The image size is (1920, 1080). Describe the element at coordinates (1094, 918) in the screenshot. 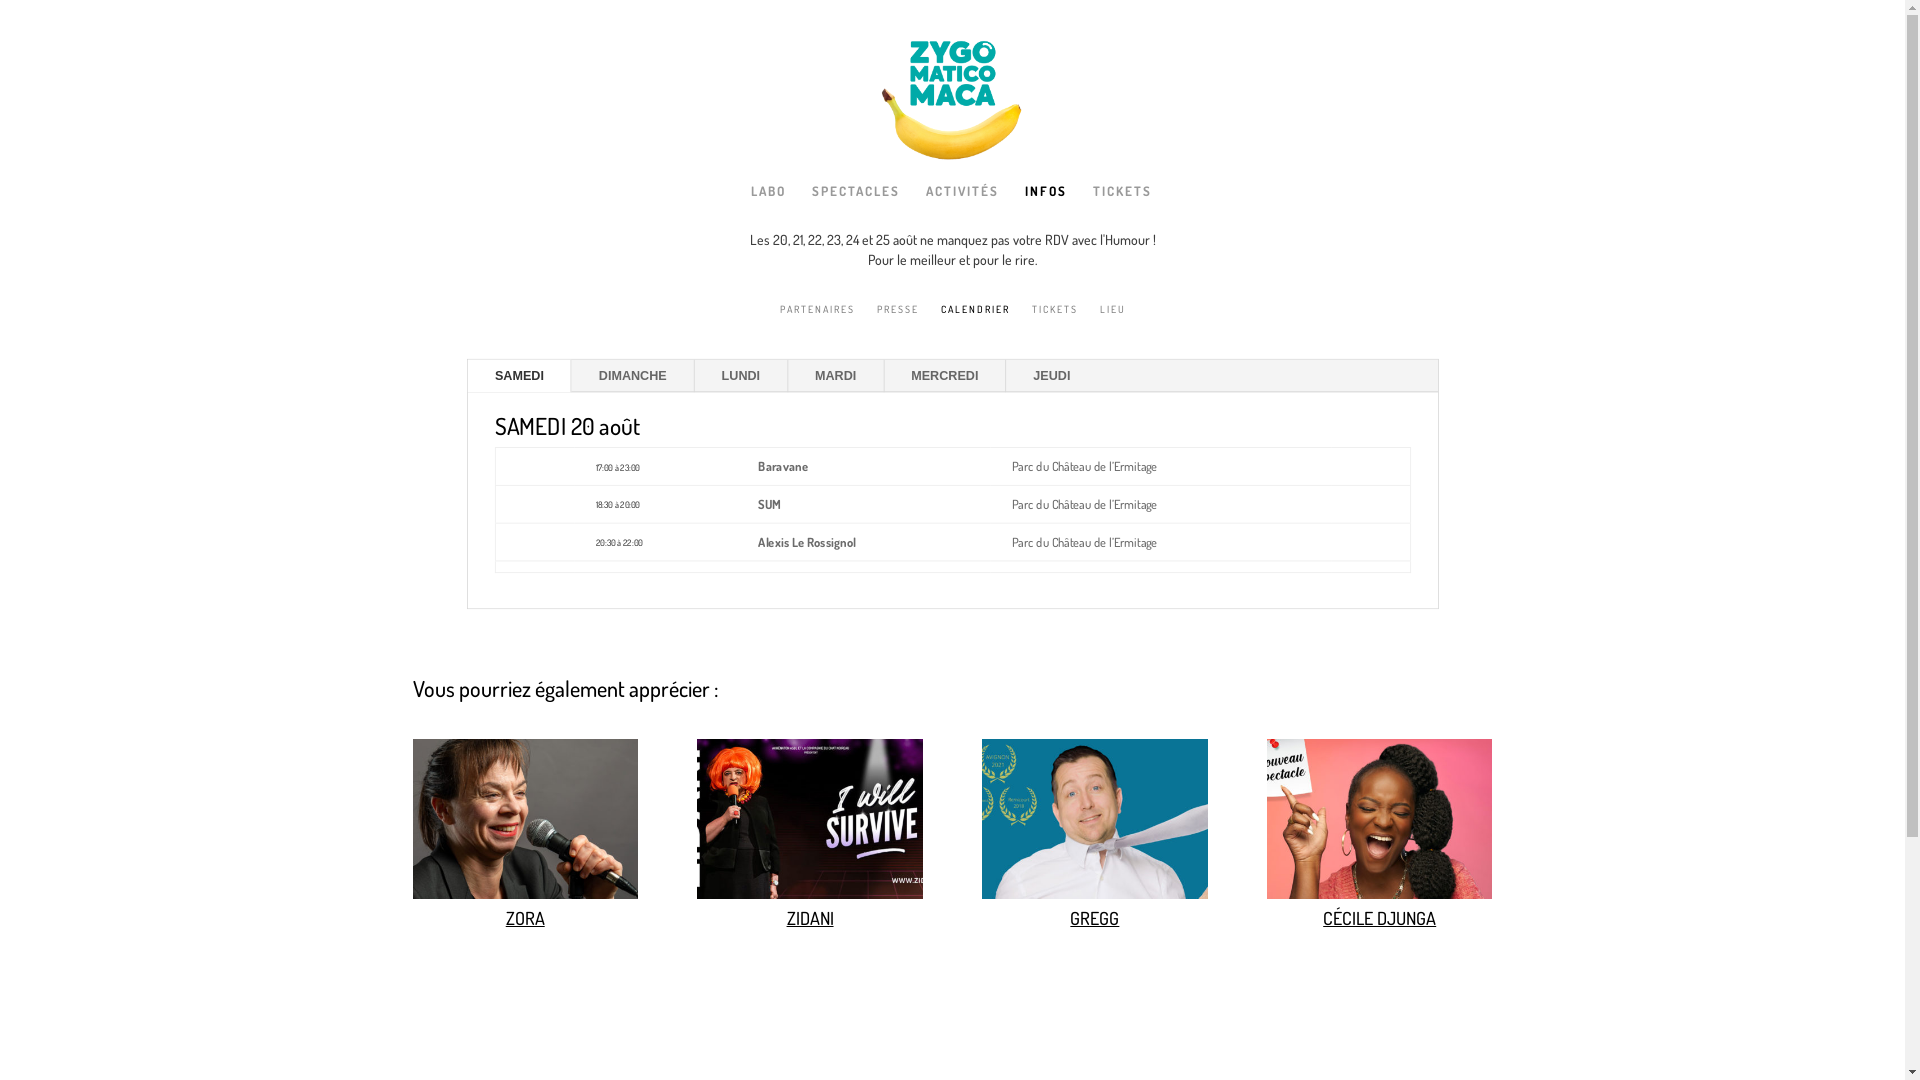

I see `GREGG` at that location.